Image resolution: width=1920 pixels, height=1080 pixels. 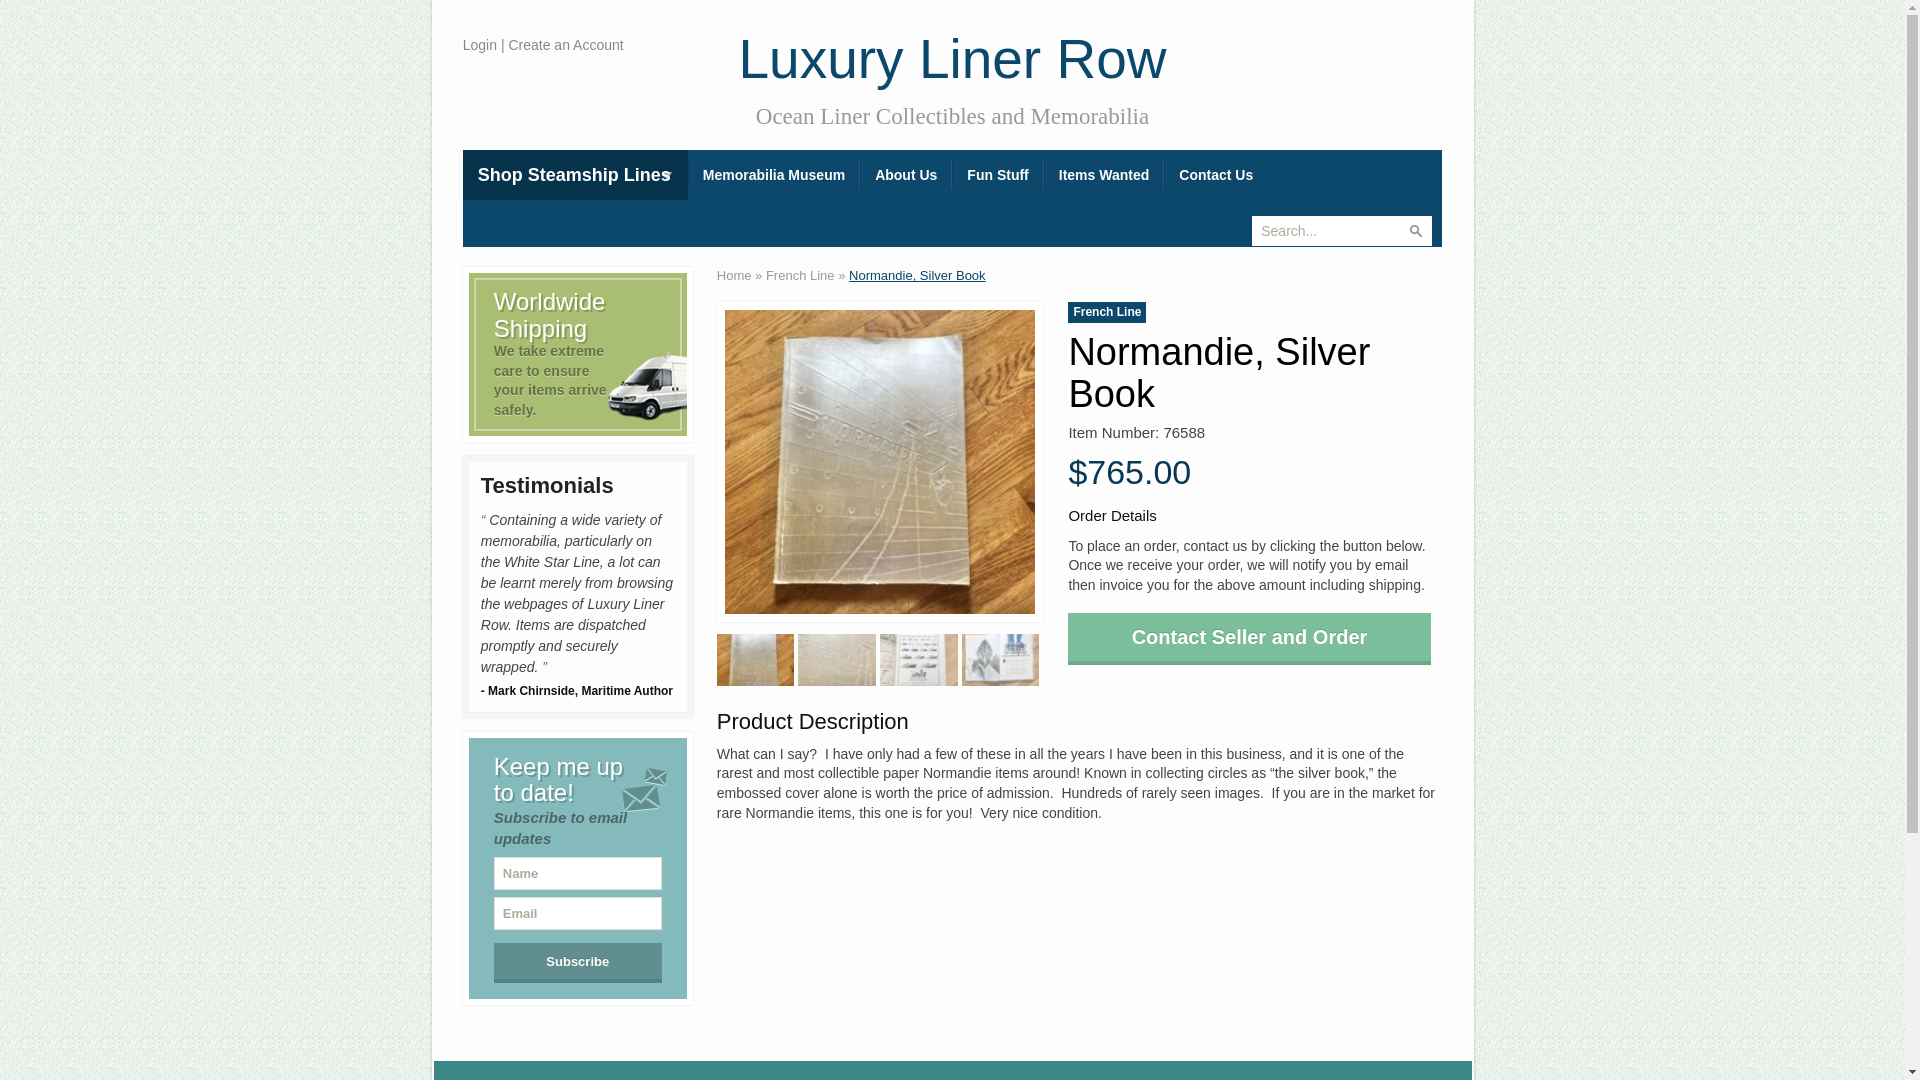 What do you see at coordinates (774, 174) in the screenshot?
I see `Memorabilia Museum` at bounding box center [774, 174].